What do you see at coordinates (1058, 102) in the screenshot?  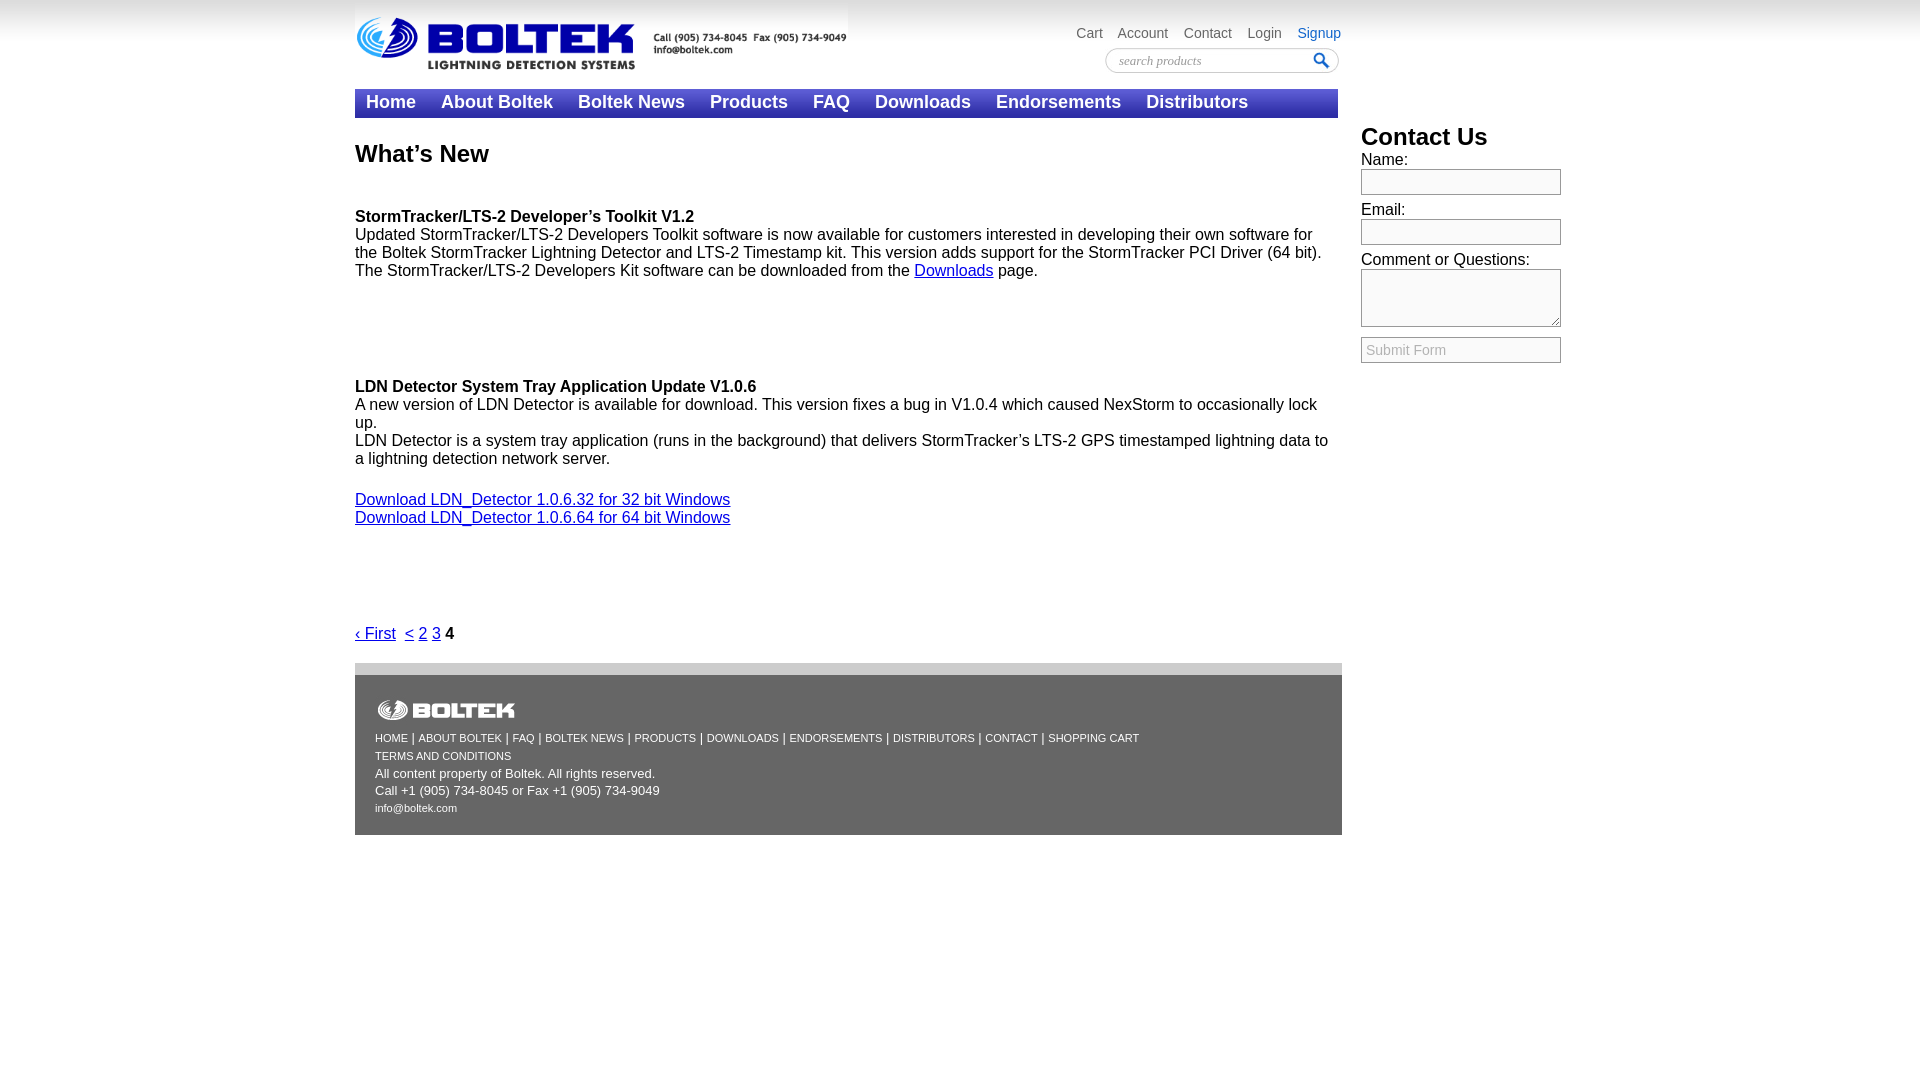 I see `Endorsements` at bounding box center [1058, 102].